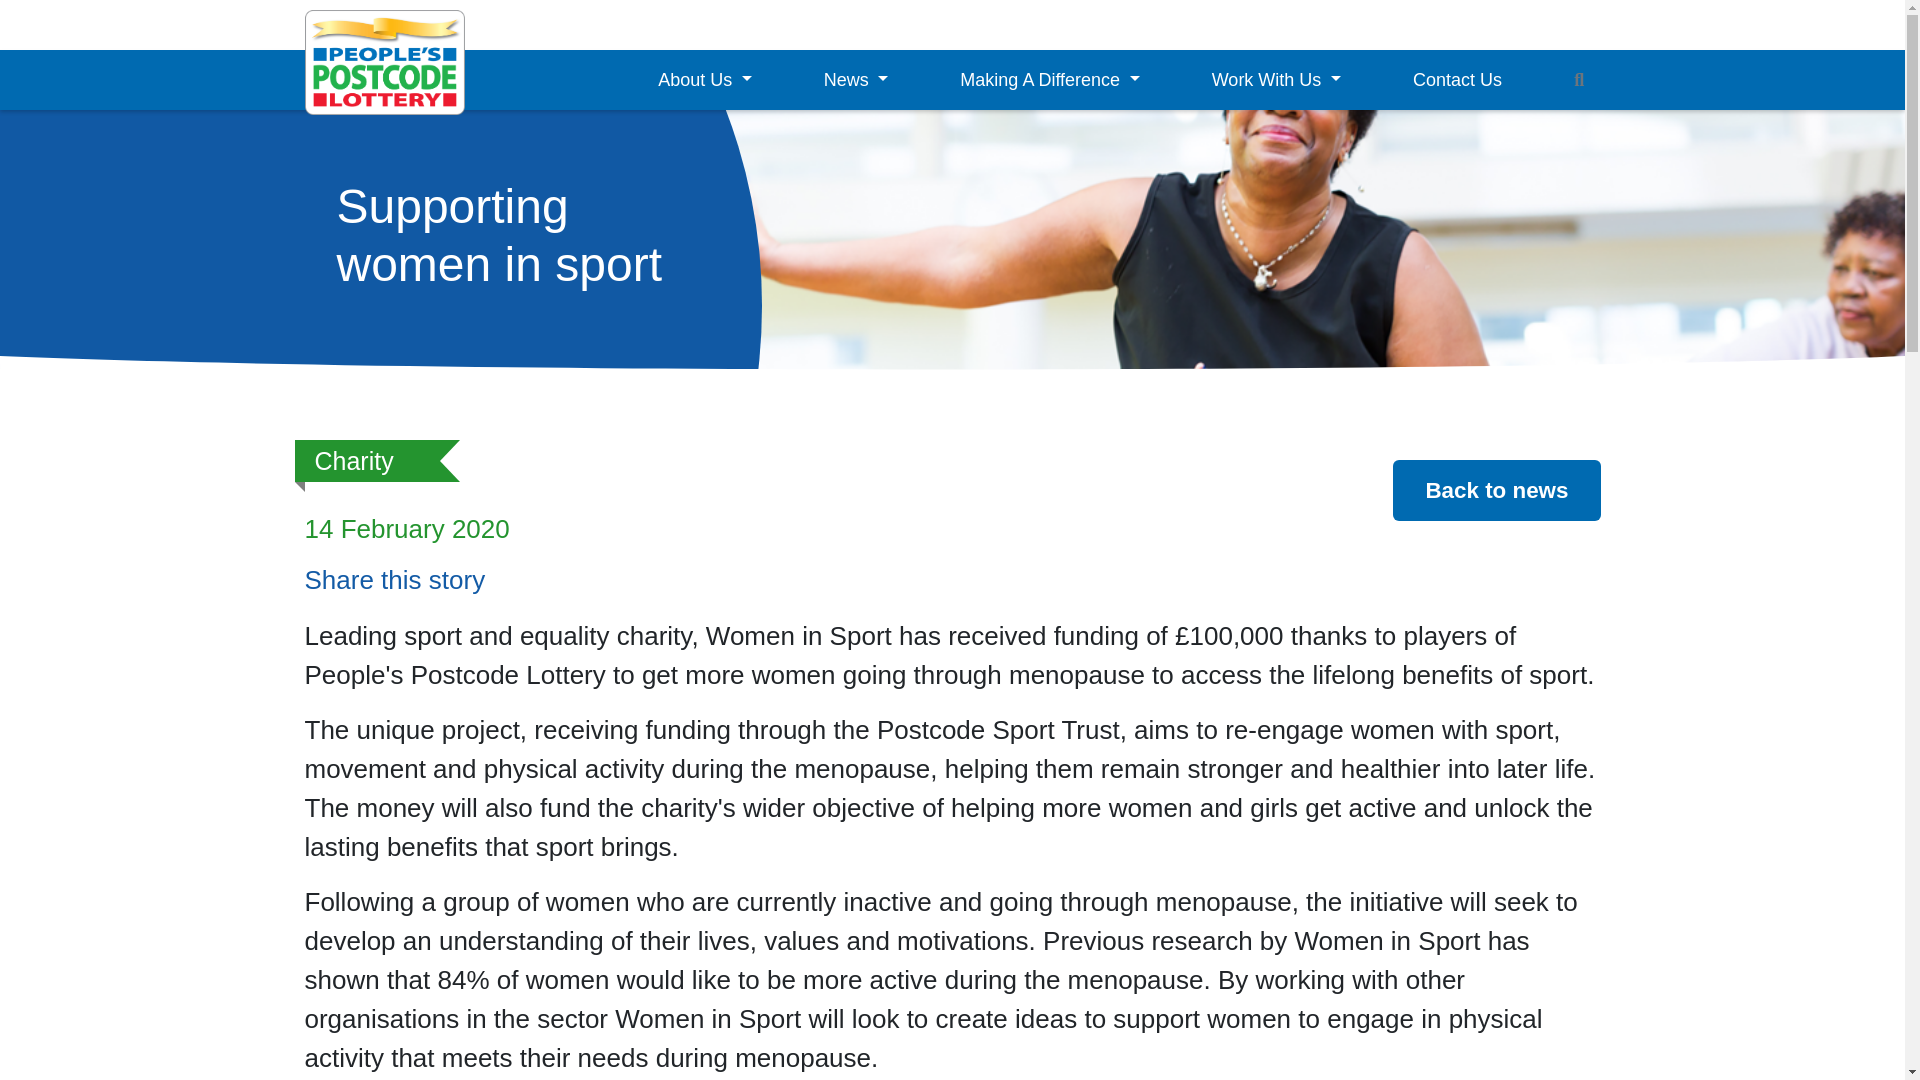  I want to click on Making A Difference, so click(1050, 80).